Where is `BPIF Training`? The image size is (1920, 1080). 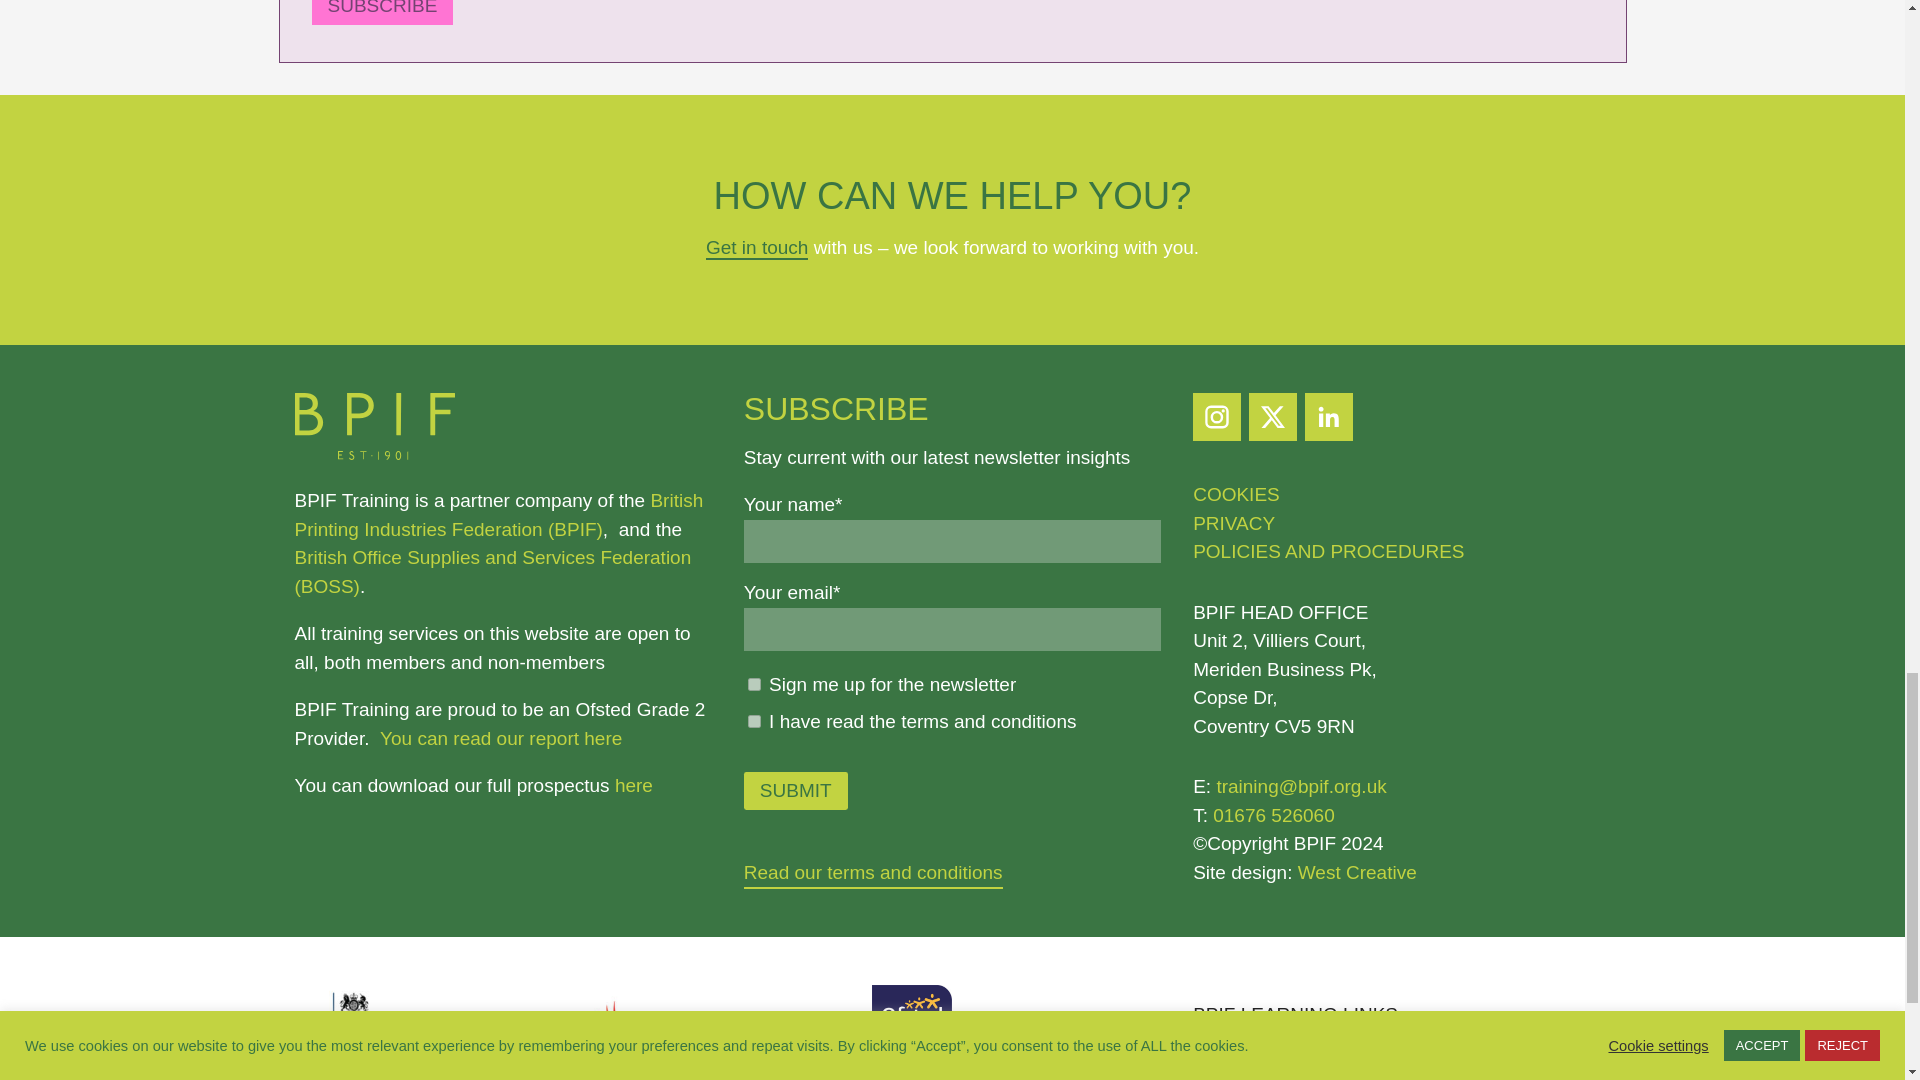 BPIF Training is located at coordinates (373, 453).